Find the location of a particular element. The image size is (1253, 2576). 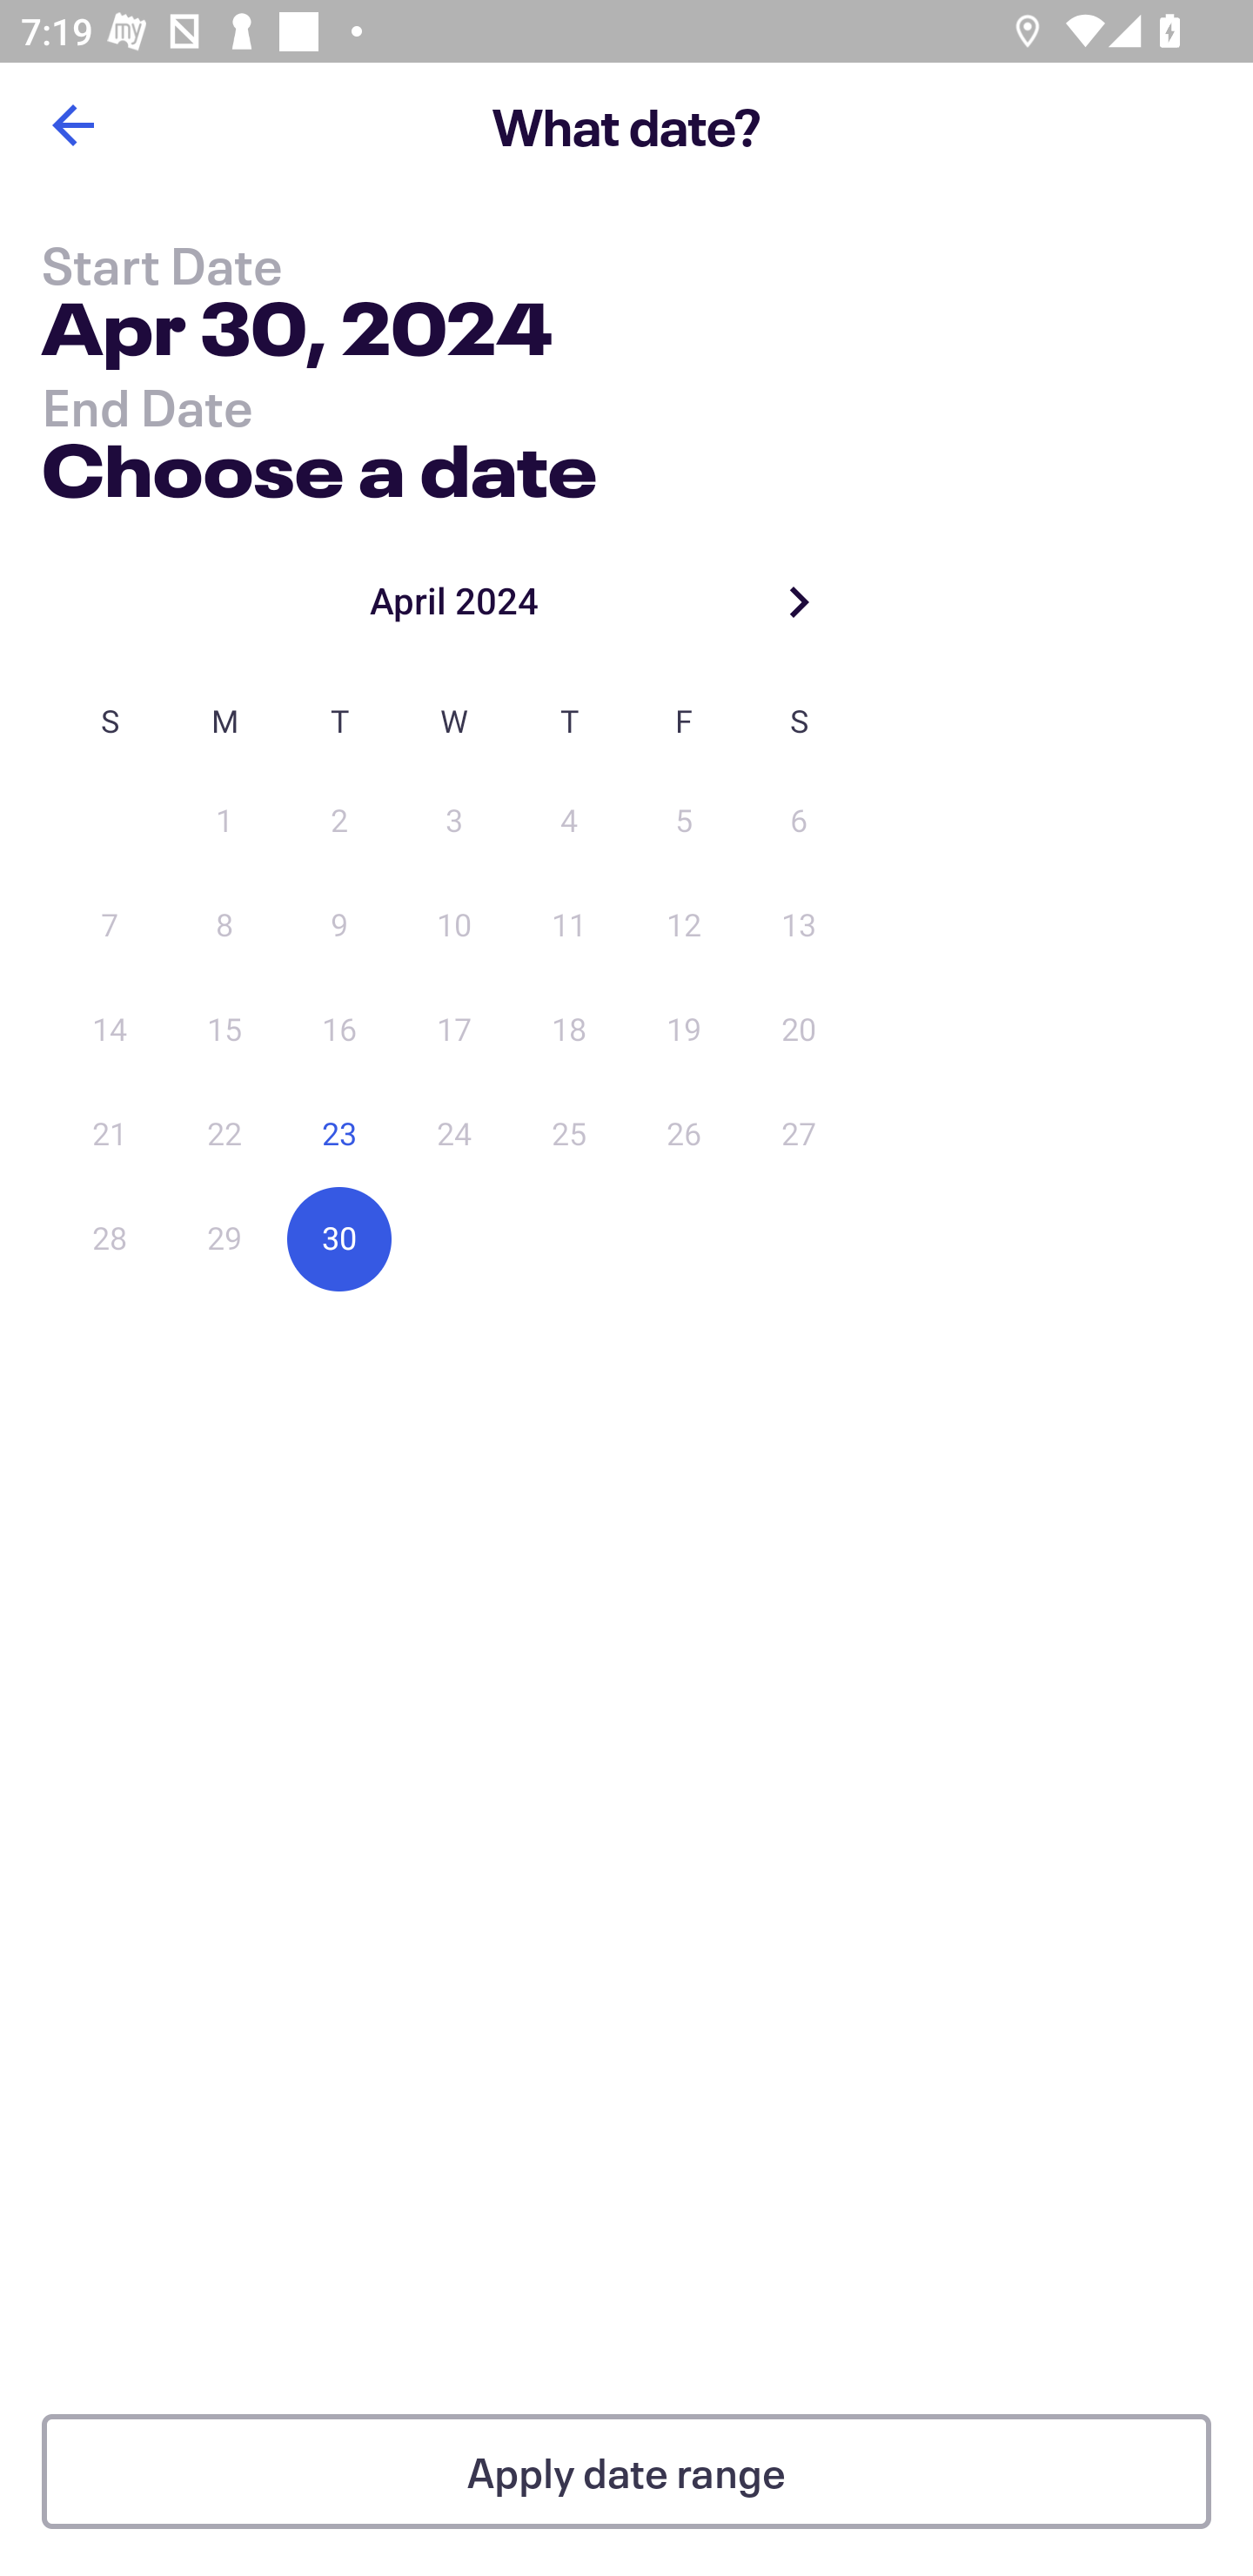

16 16 April 2024 is located at coordinates (339, 1030).